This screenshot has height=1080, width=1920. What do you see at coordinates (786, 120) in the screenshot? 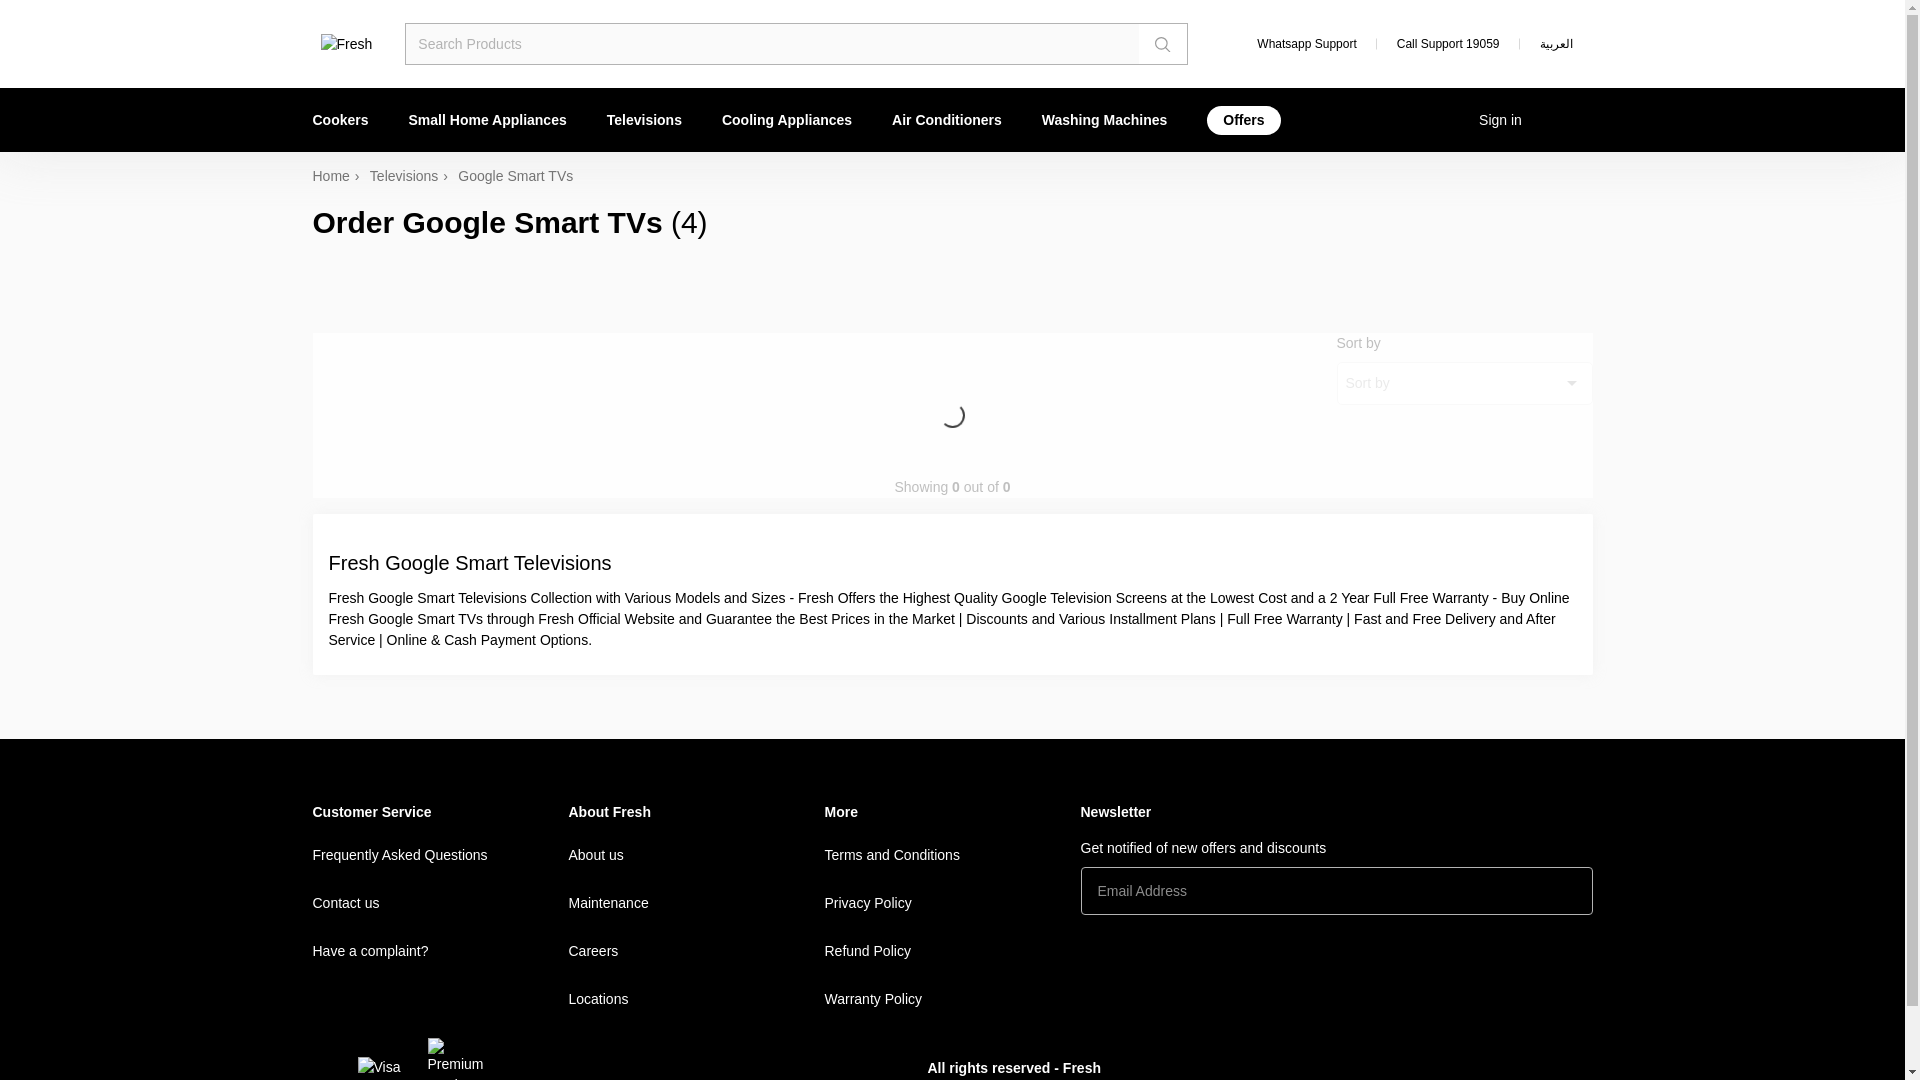
I see `Cooling Appliances` at bounding box center [786, 120].